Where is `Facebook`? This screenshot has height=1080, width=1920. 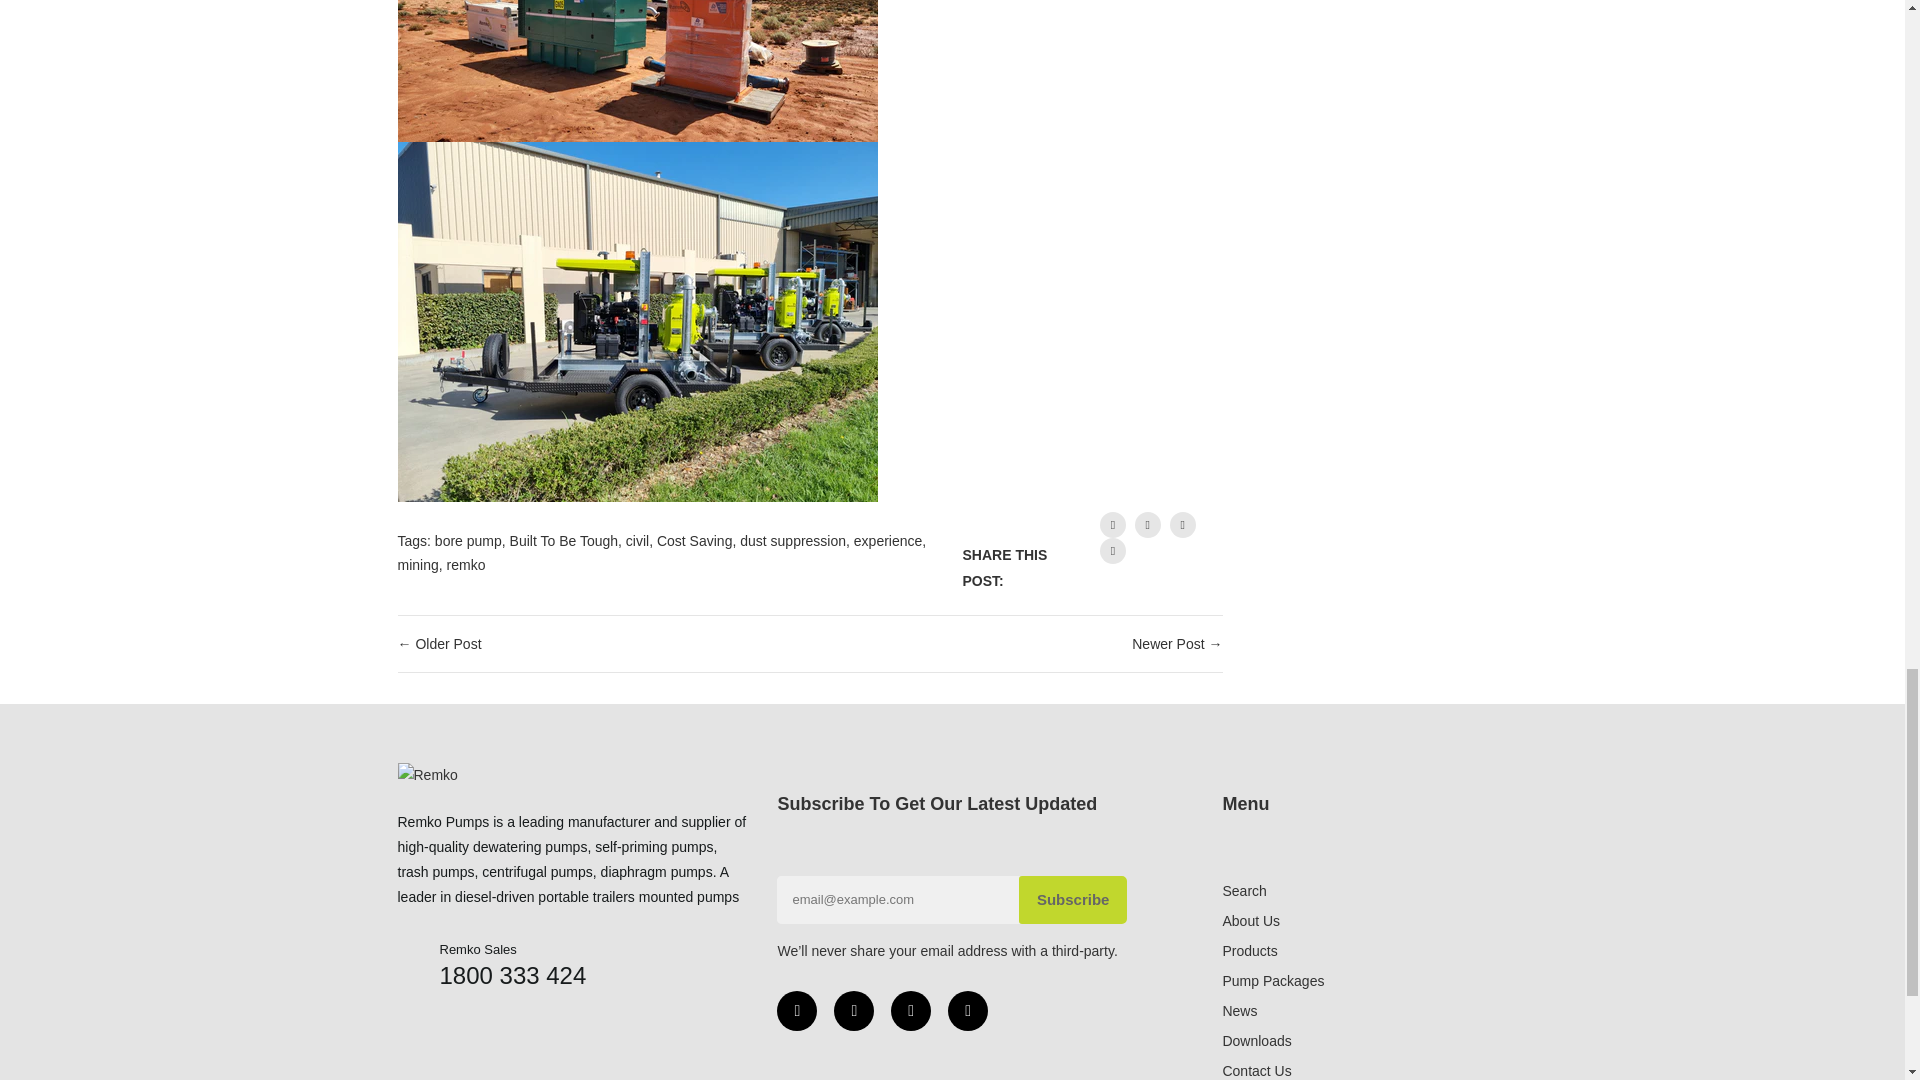
Facebook is located at coordinates (797, 1011).